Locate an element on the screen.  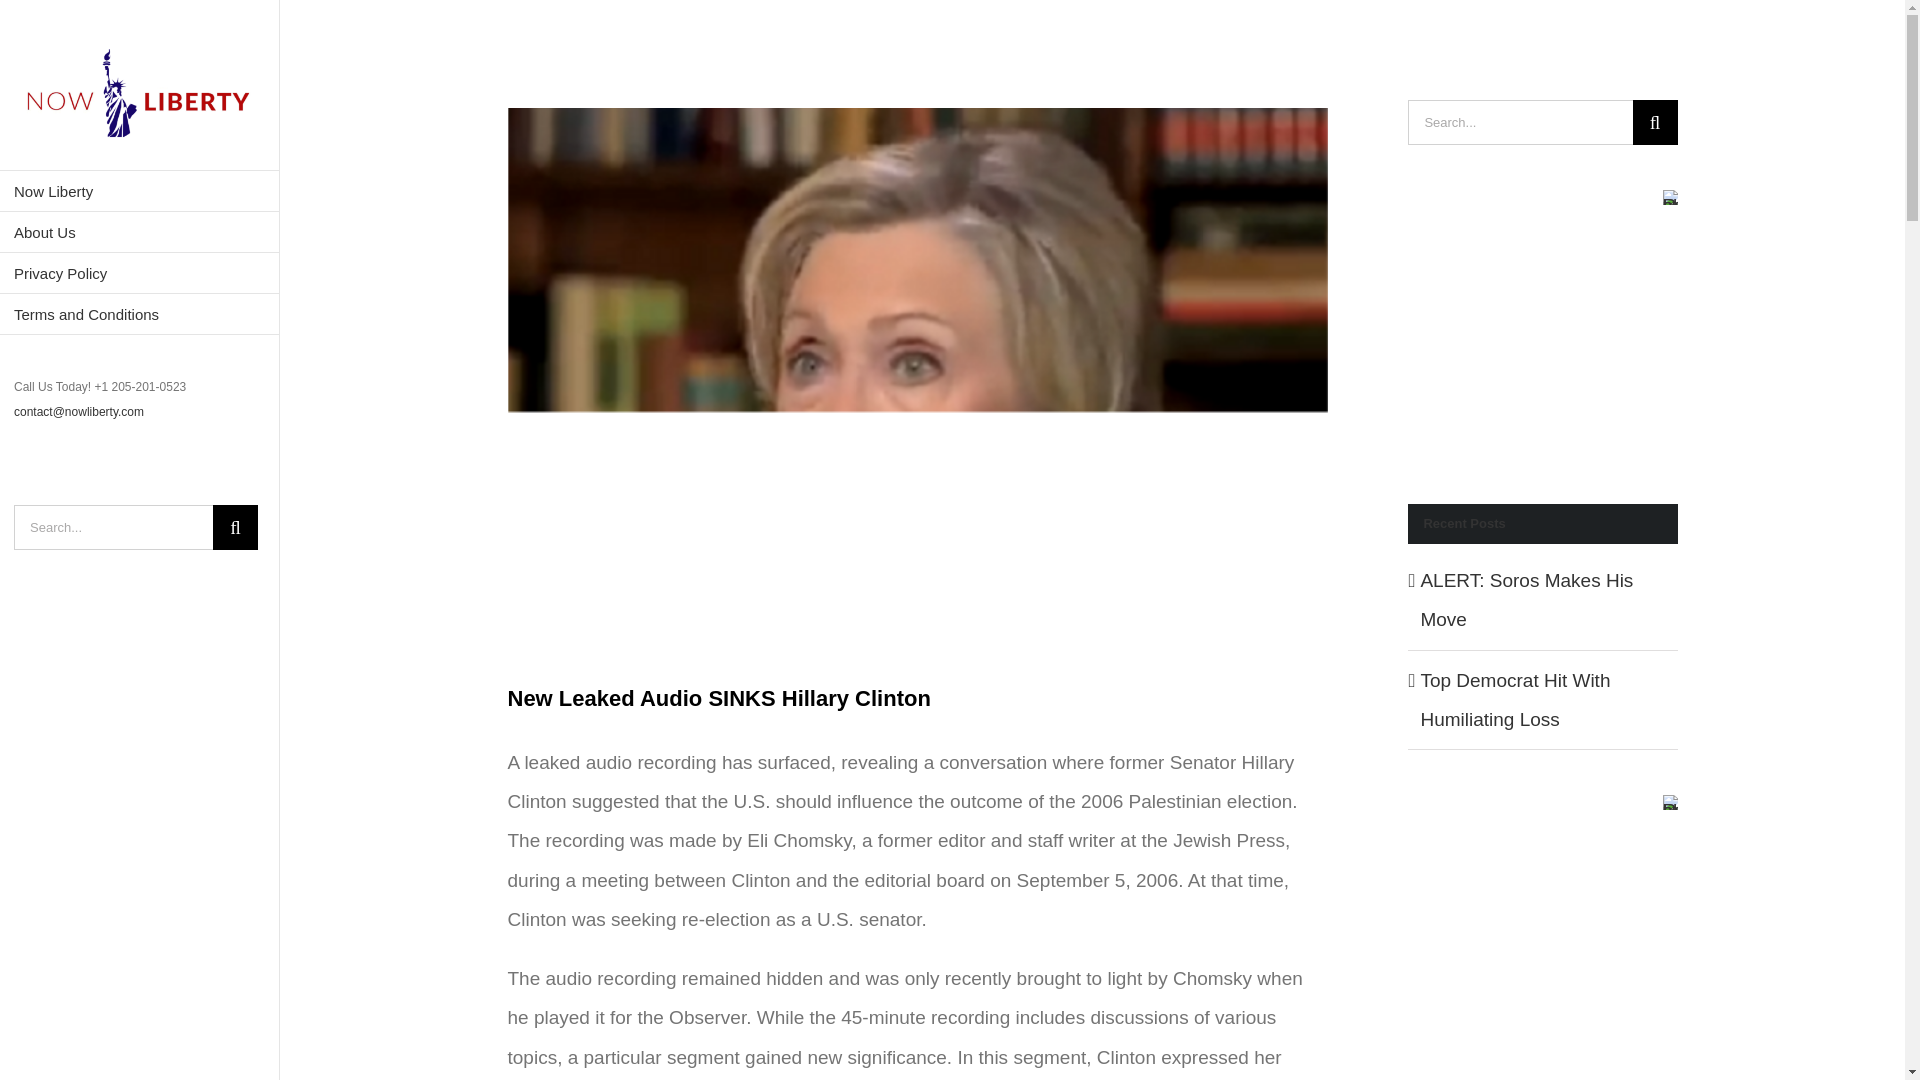
Privacy Policy is located at coordinates (140, 272).